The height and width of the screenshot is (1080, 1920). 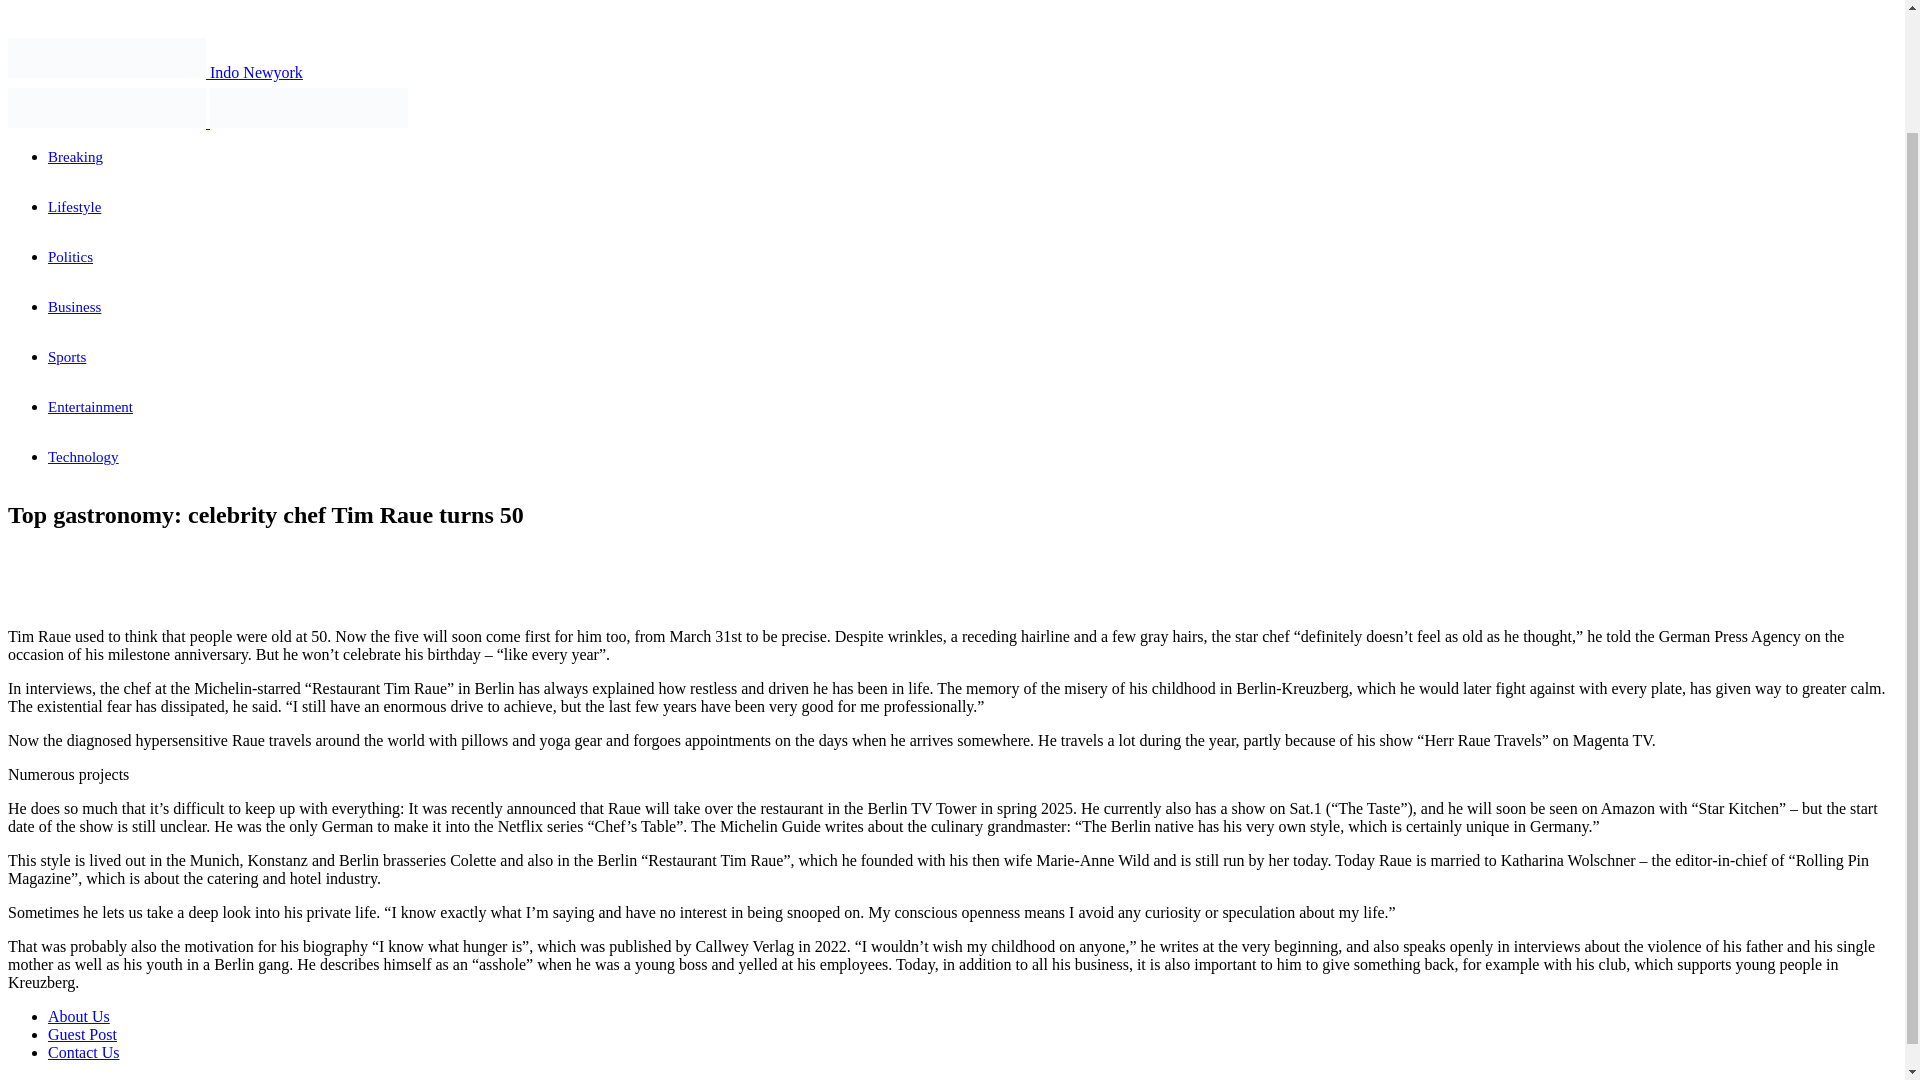 What do you see at coordinates (74, 307) in the screenshot?
I see `Business` at bounding box center [74, 307].